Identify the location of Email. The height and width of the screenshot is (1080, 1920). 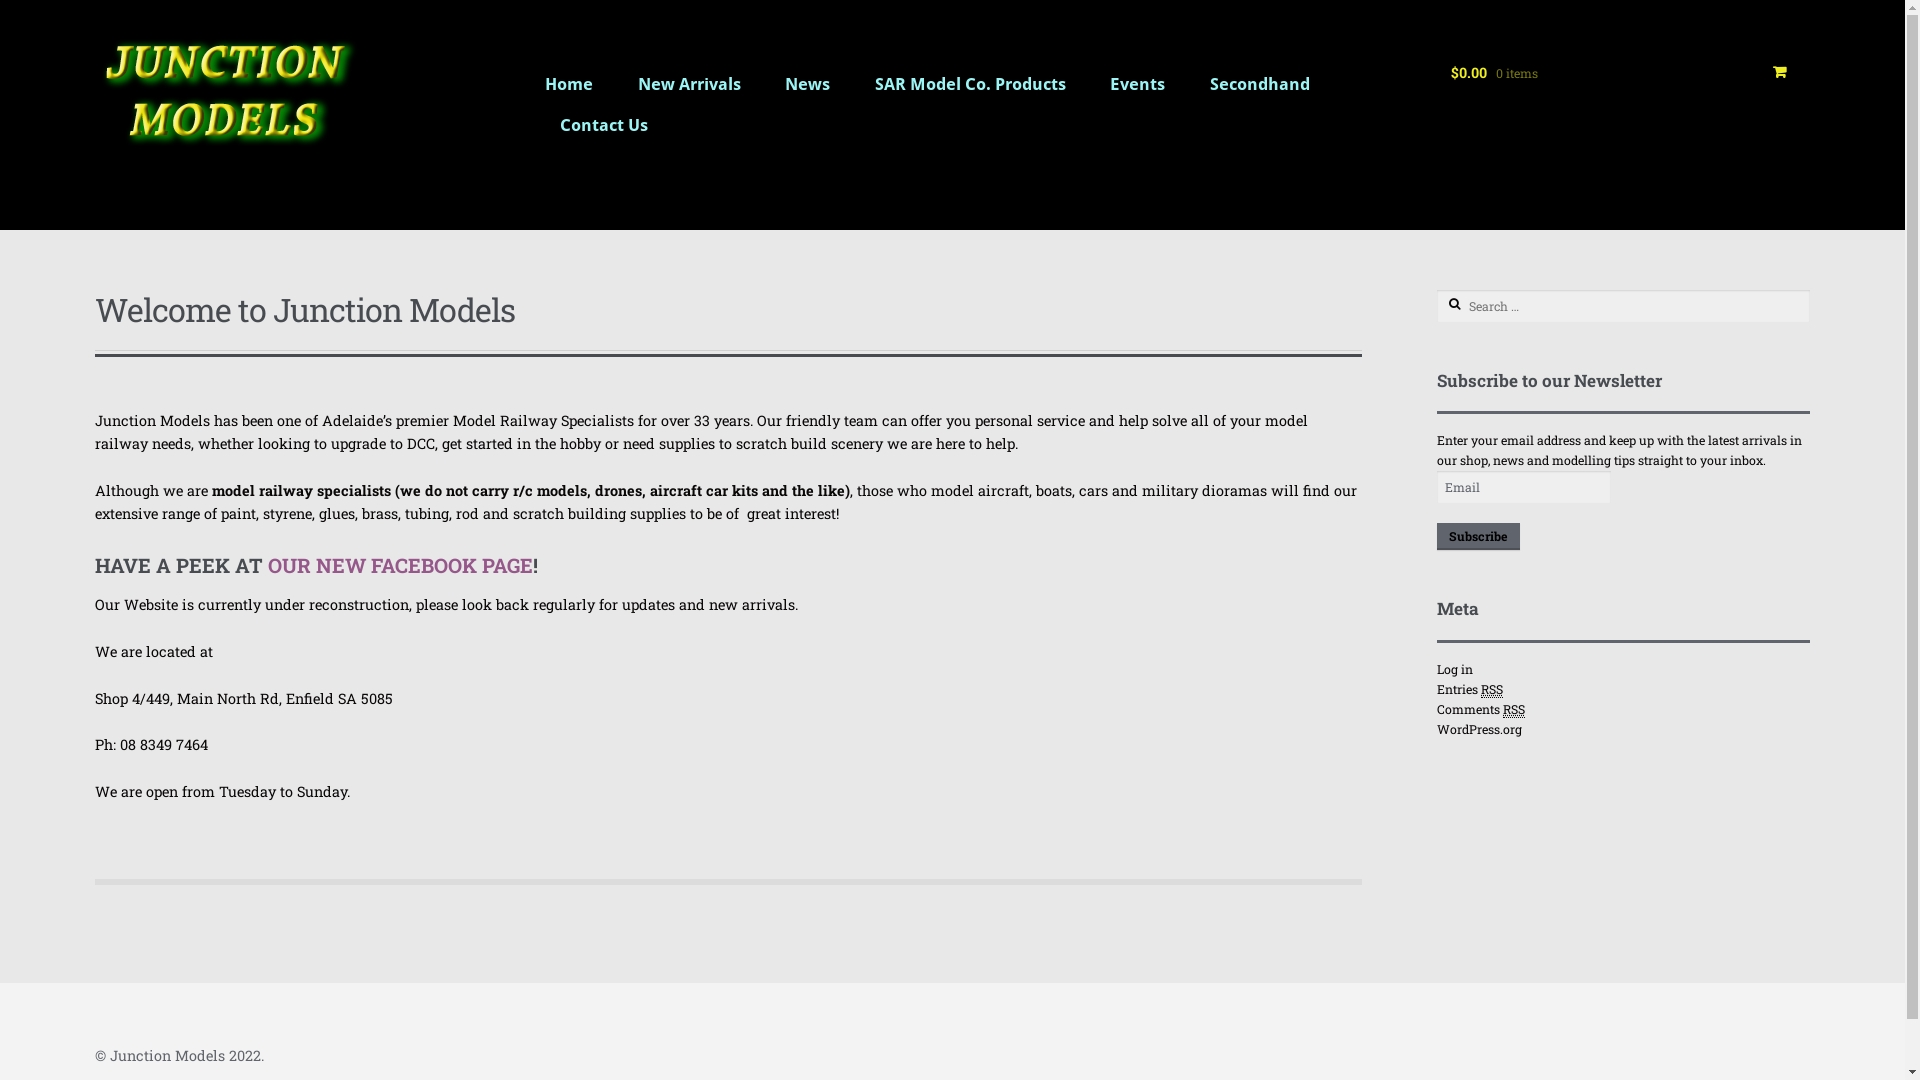
(1524, 486).